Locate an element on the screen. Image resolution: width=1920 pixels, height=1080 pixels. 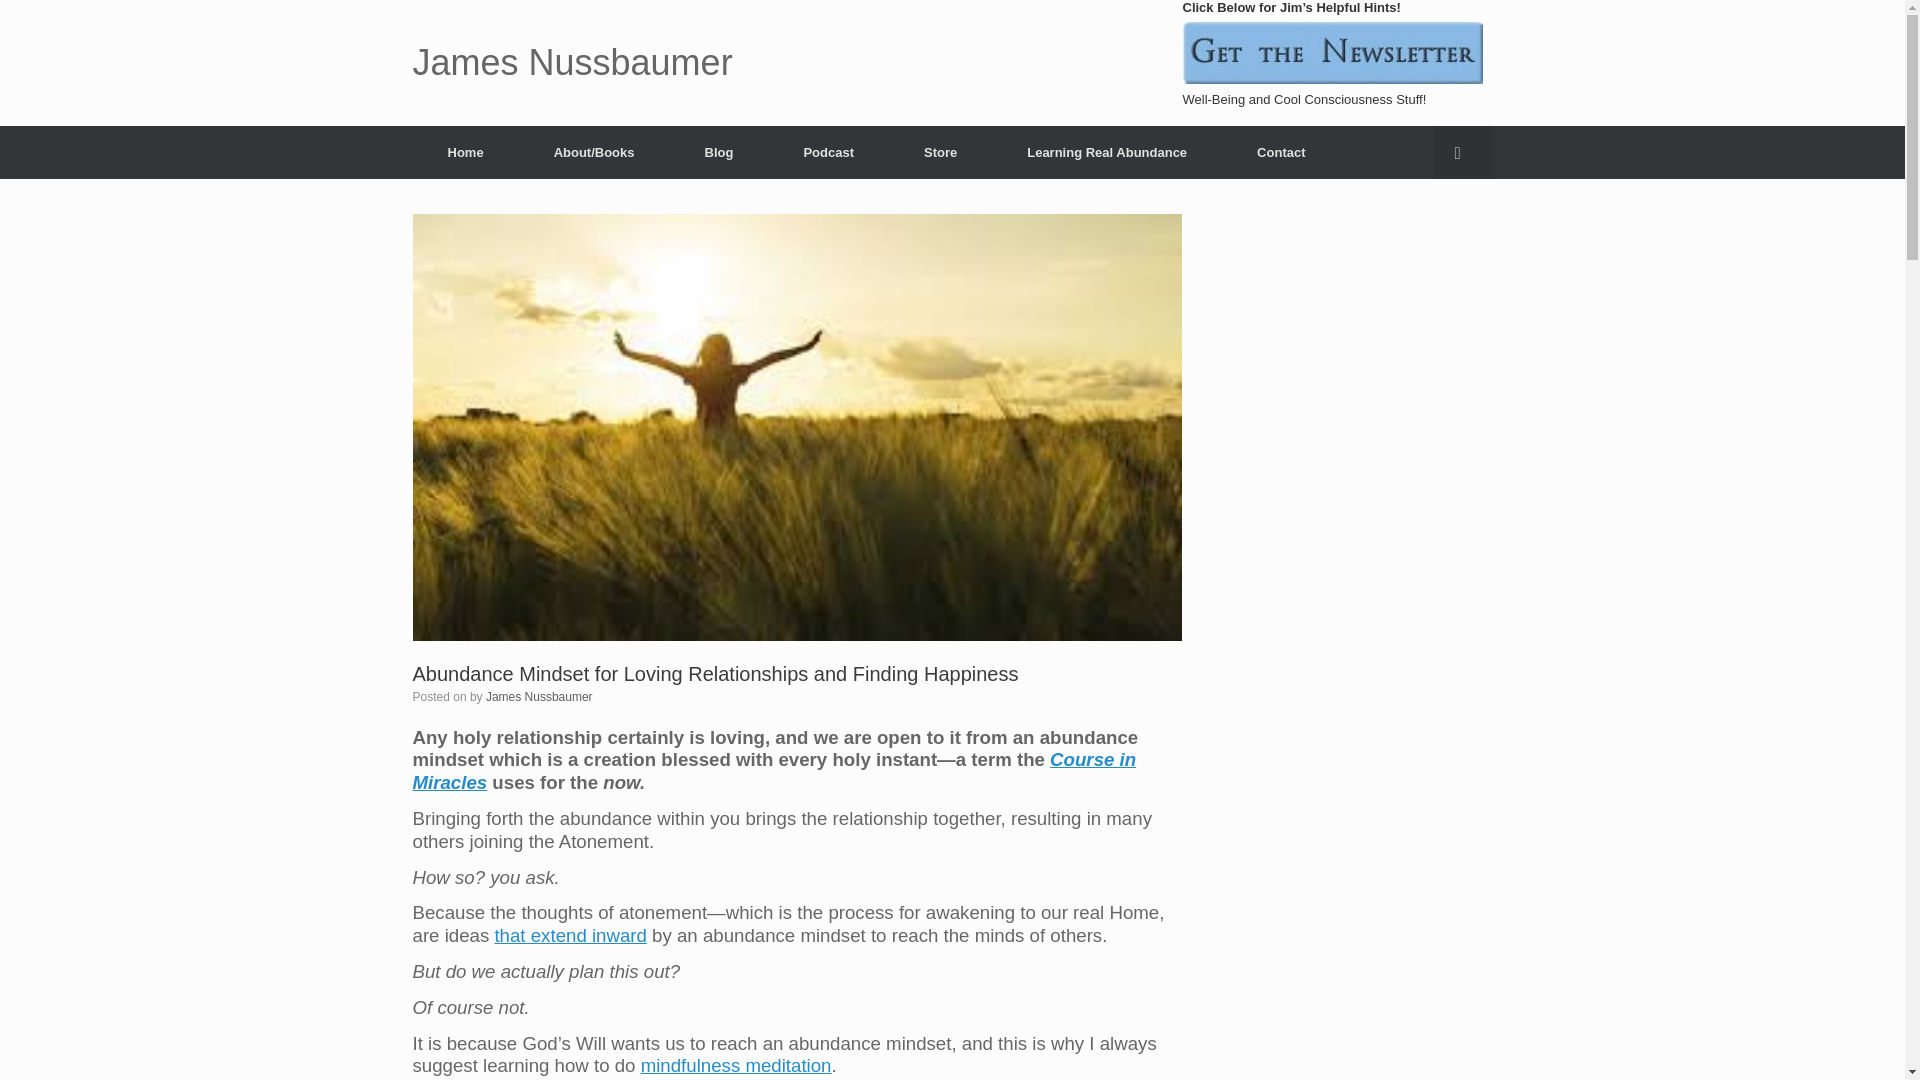
Home is located at coordinates (465, 152).